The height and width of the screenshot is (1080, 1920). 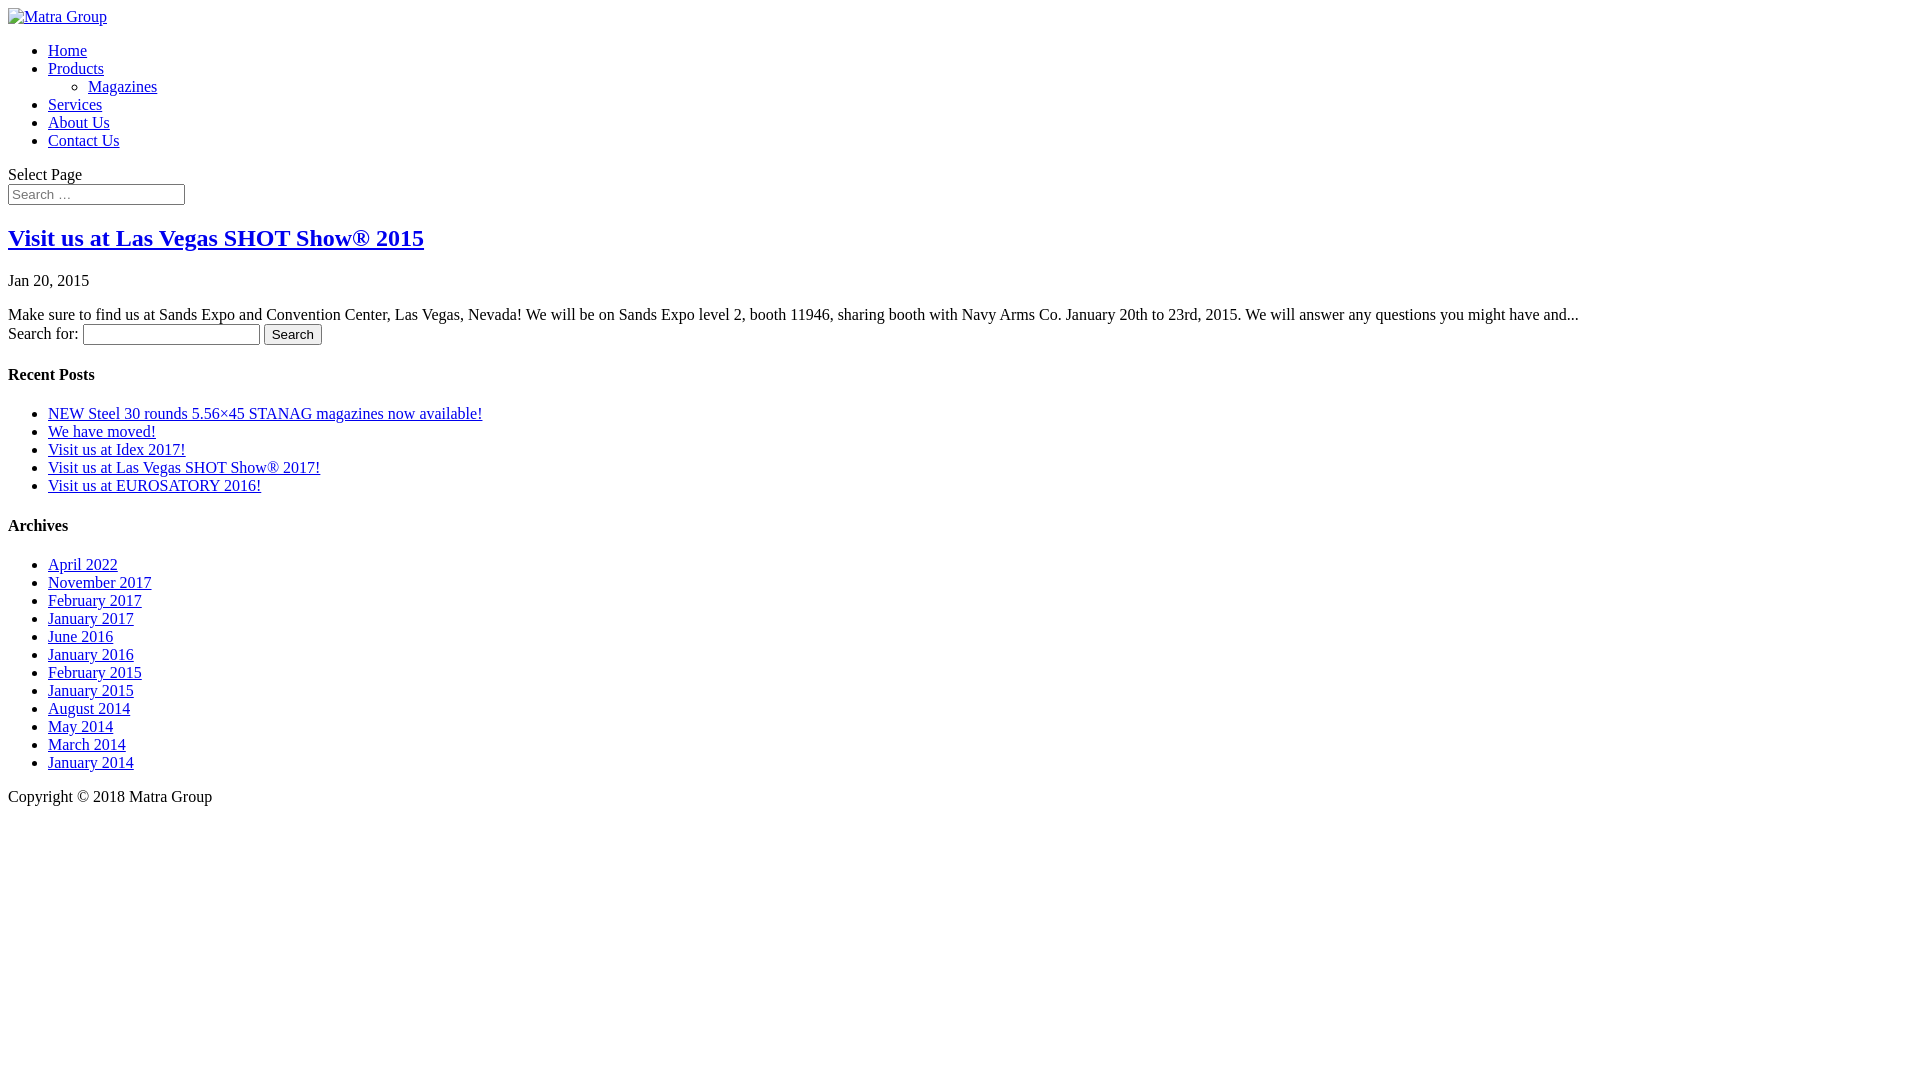 I want to click on Contact Us, so click(x=84, y=140).